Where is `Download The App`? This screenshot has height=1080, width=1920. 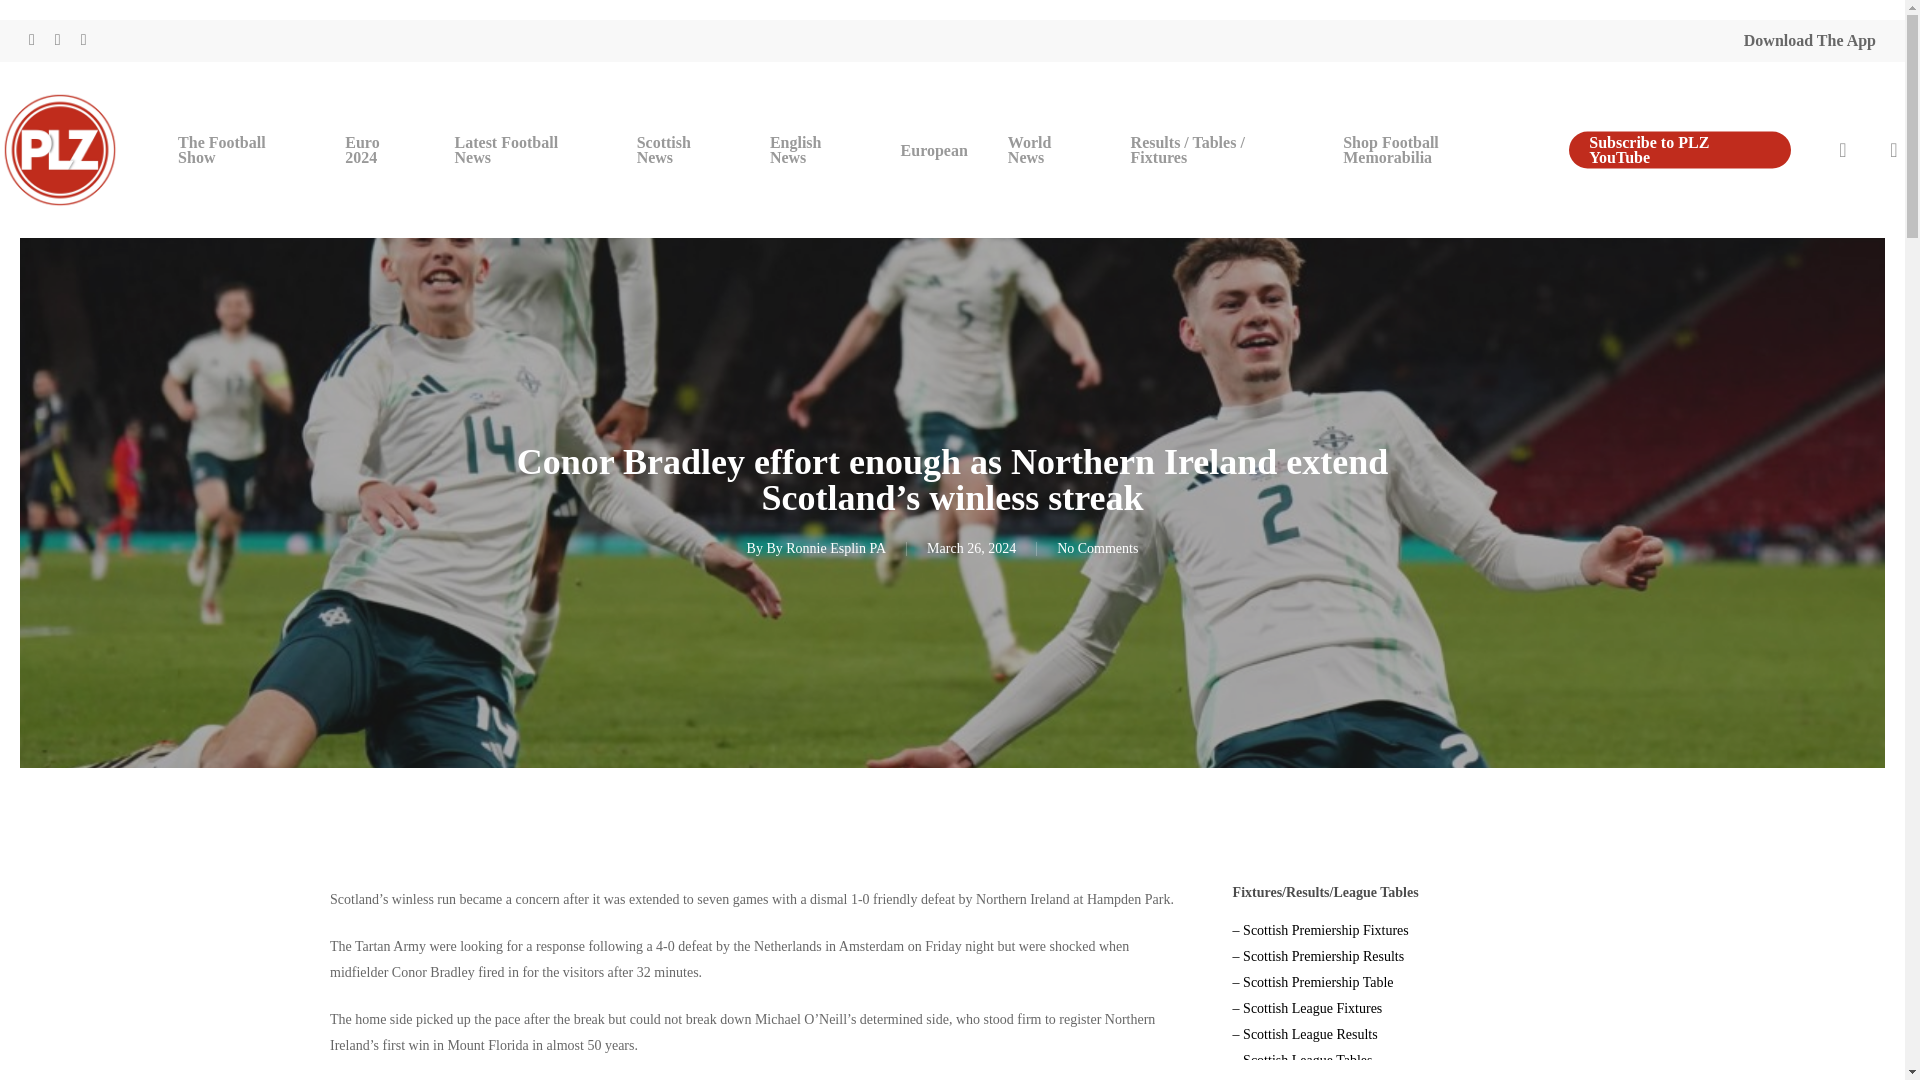
Download The App is located at coordinates (1809, 40).